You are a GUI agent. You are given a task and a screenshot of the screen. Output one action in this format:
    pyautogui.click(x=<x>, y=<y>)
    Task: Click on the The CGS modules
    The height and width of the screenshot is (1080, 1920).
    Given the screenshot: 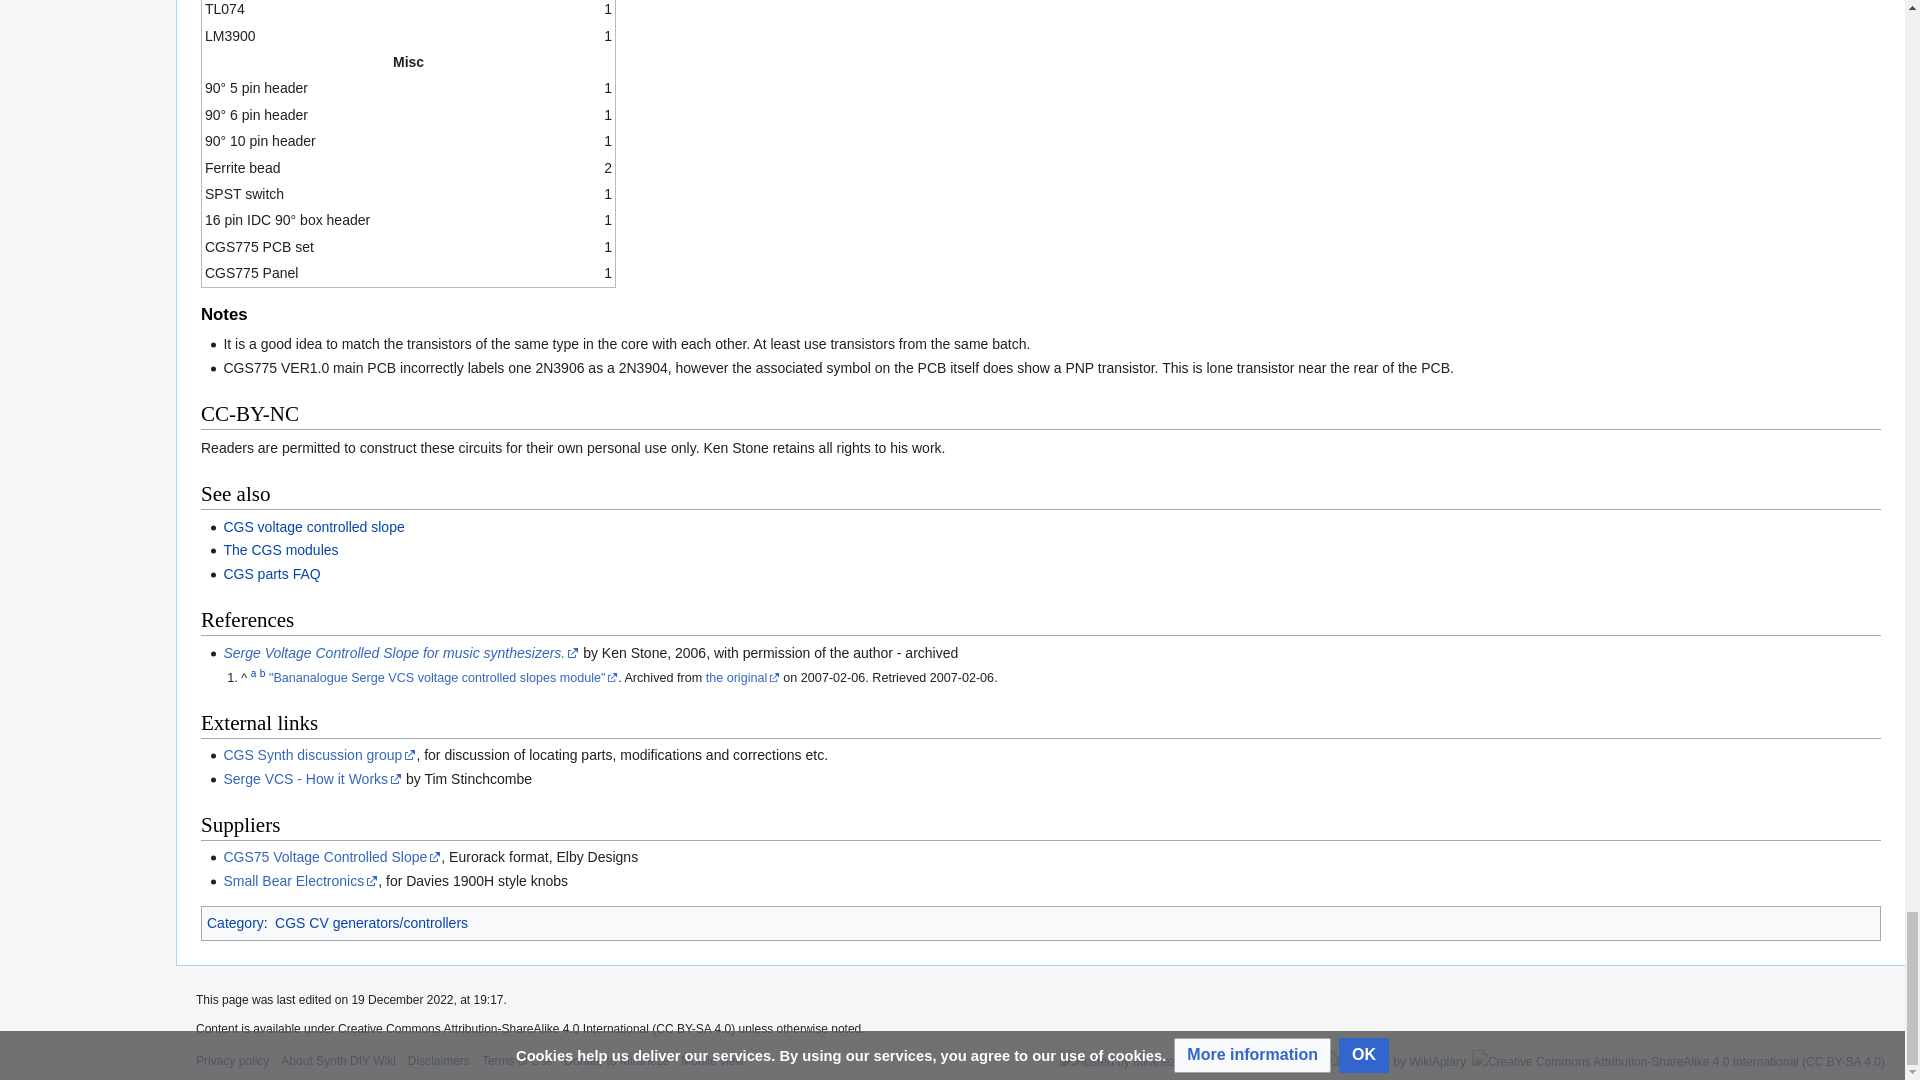 What is the action you would take?
    pyautogui.click(x=280, y=550)
    